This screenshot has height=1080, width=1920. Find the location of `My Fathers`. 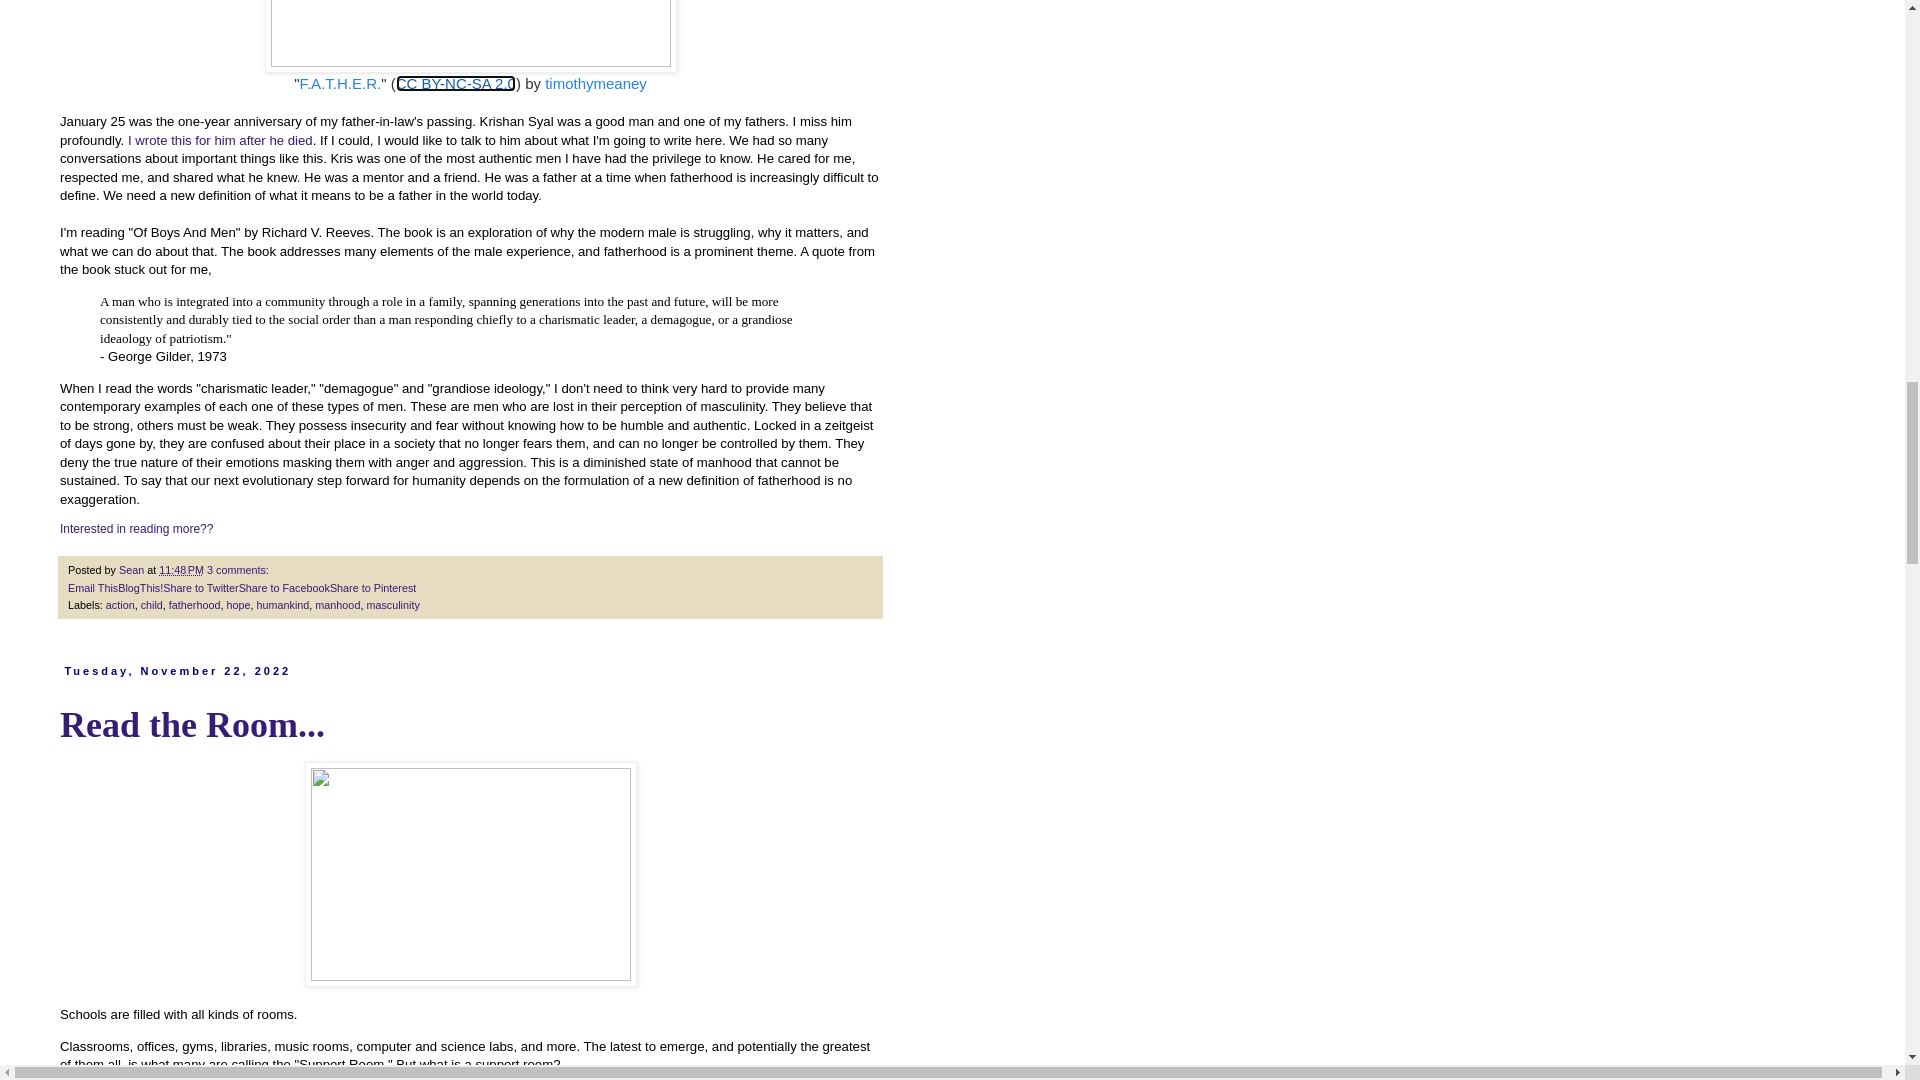

My Fathers is located at coordinates (136, 528).